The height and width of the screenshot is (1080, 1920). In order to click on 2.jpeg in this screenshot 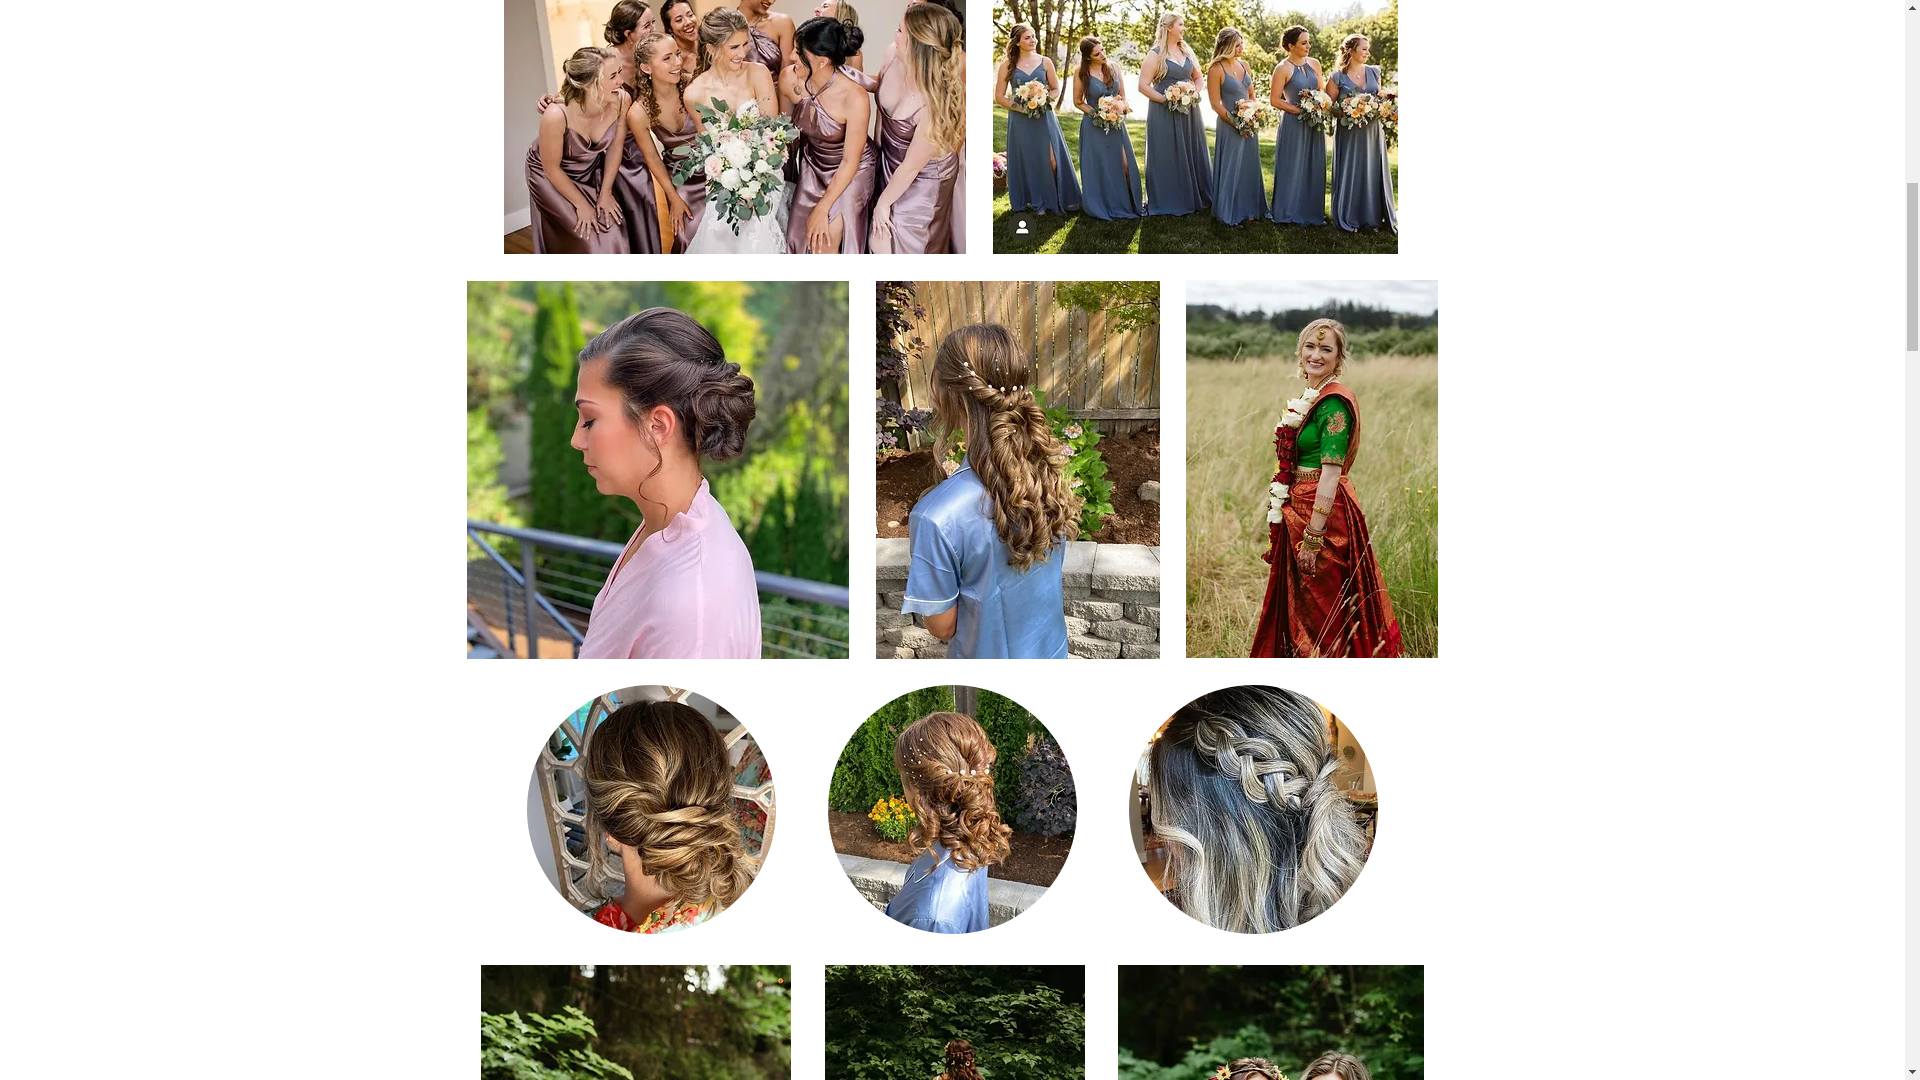, I will do `click(952, 809)`.